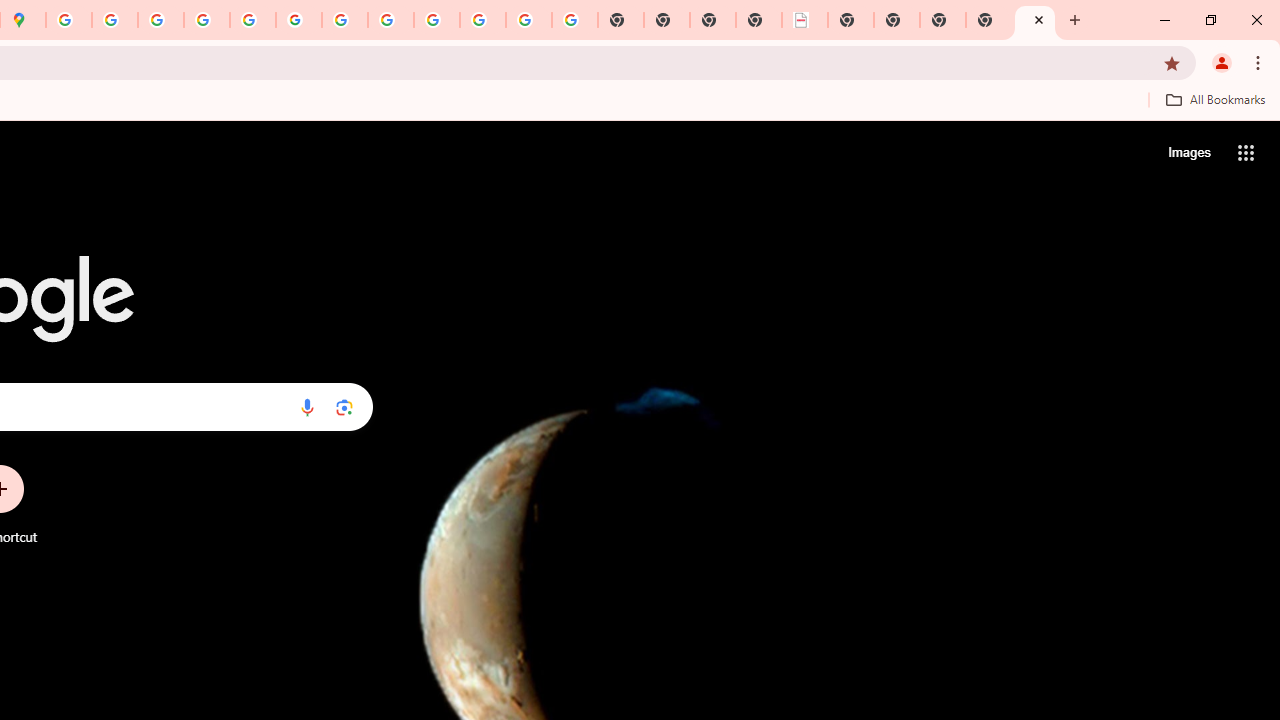 Image resolution: width=1280 pixels, height=720 pixels. Describe the element at coordinates (345, 20) in the screenshot. I see `YouTube` at that location.